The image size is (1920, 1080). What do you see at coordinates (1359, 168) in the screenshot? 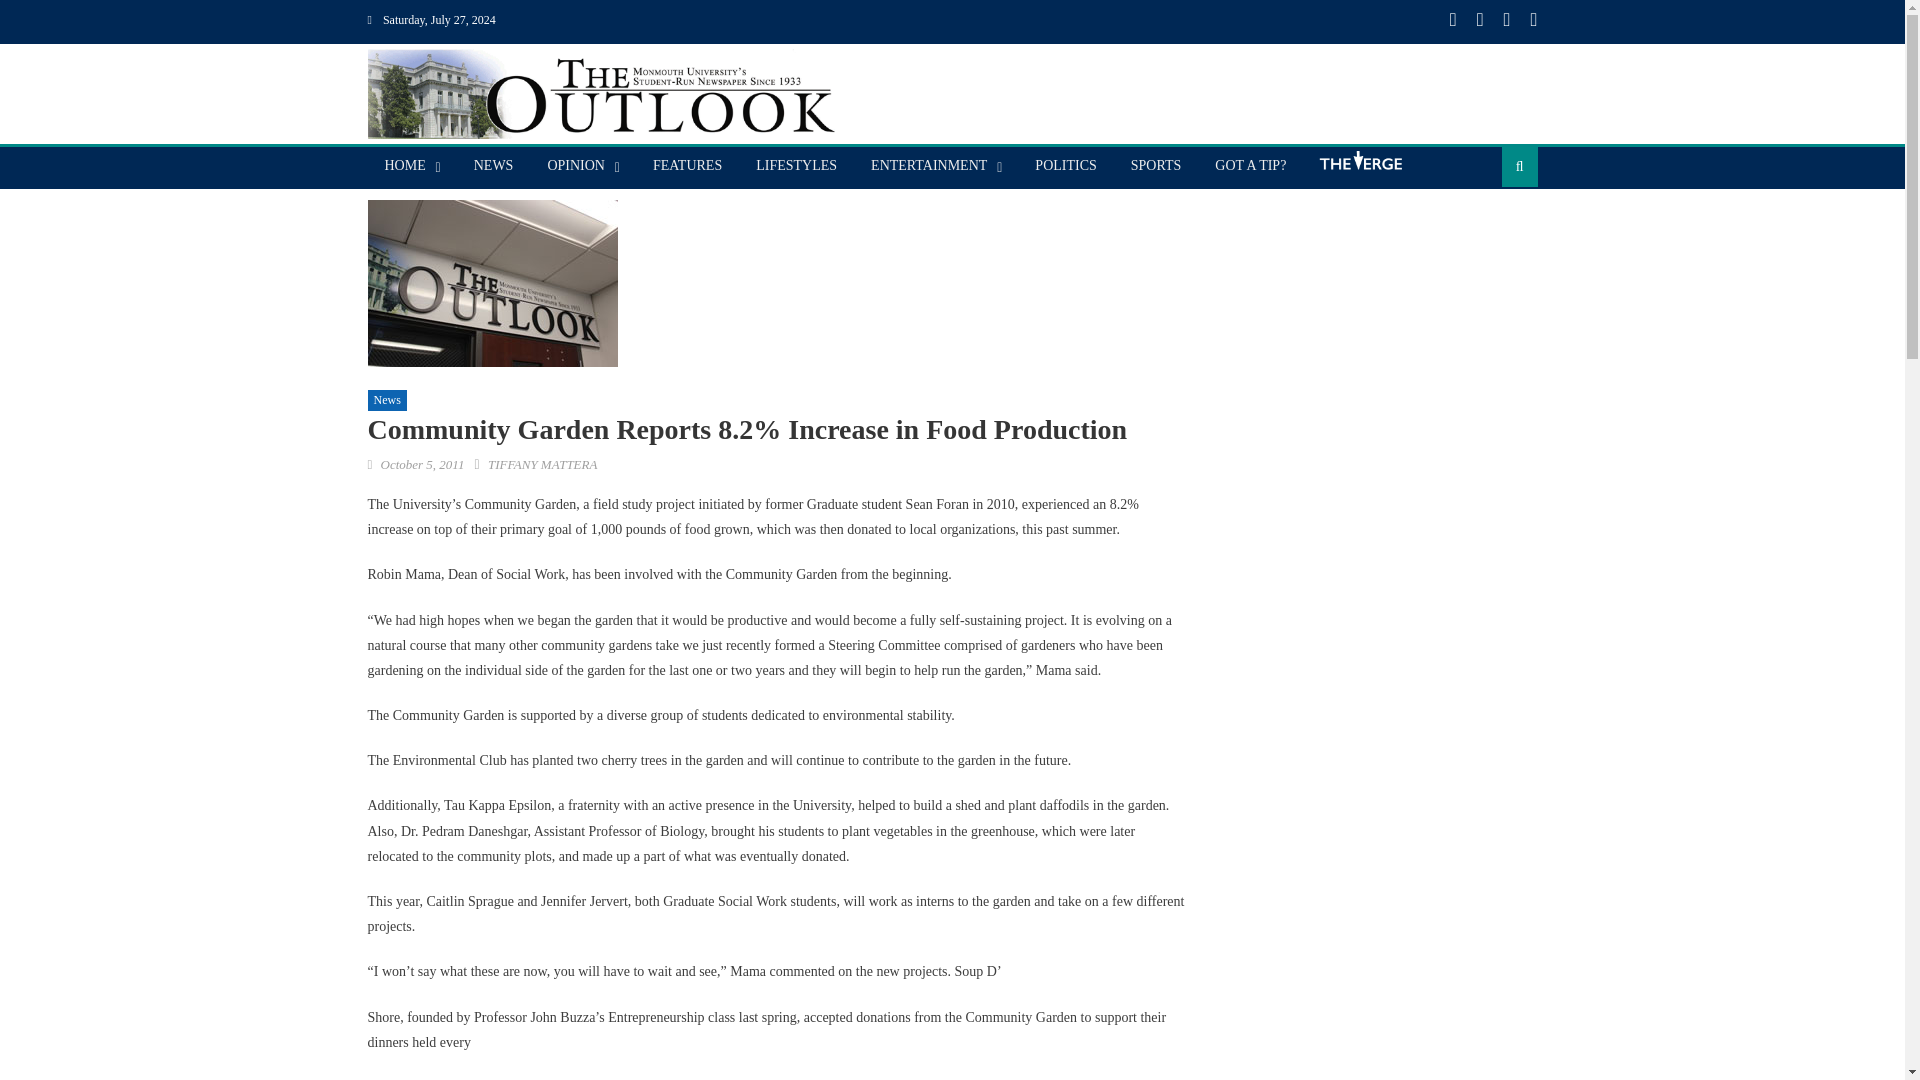
I see `THE VERGE` at bounding box center [1359, 168].